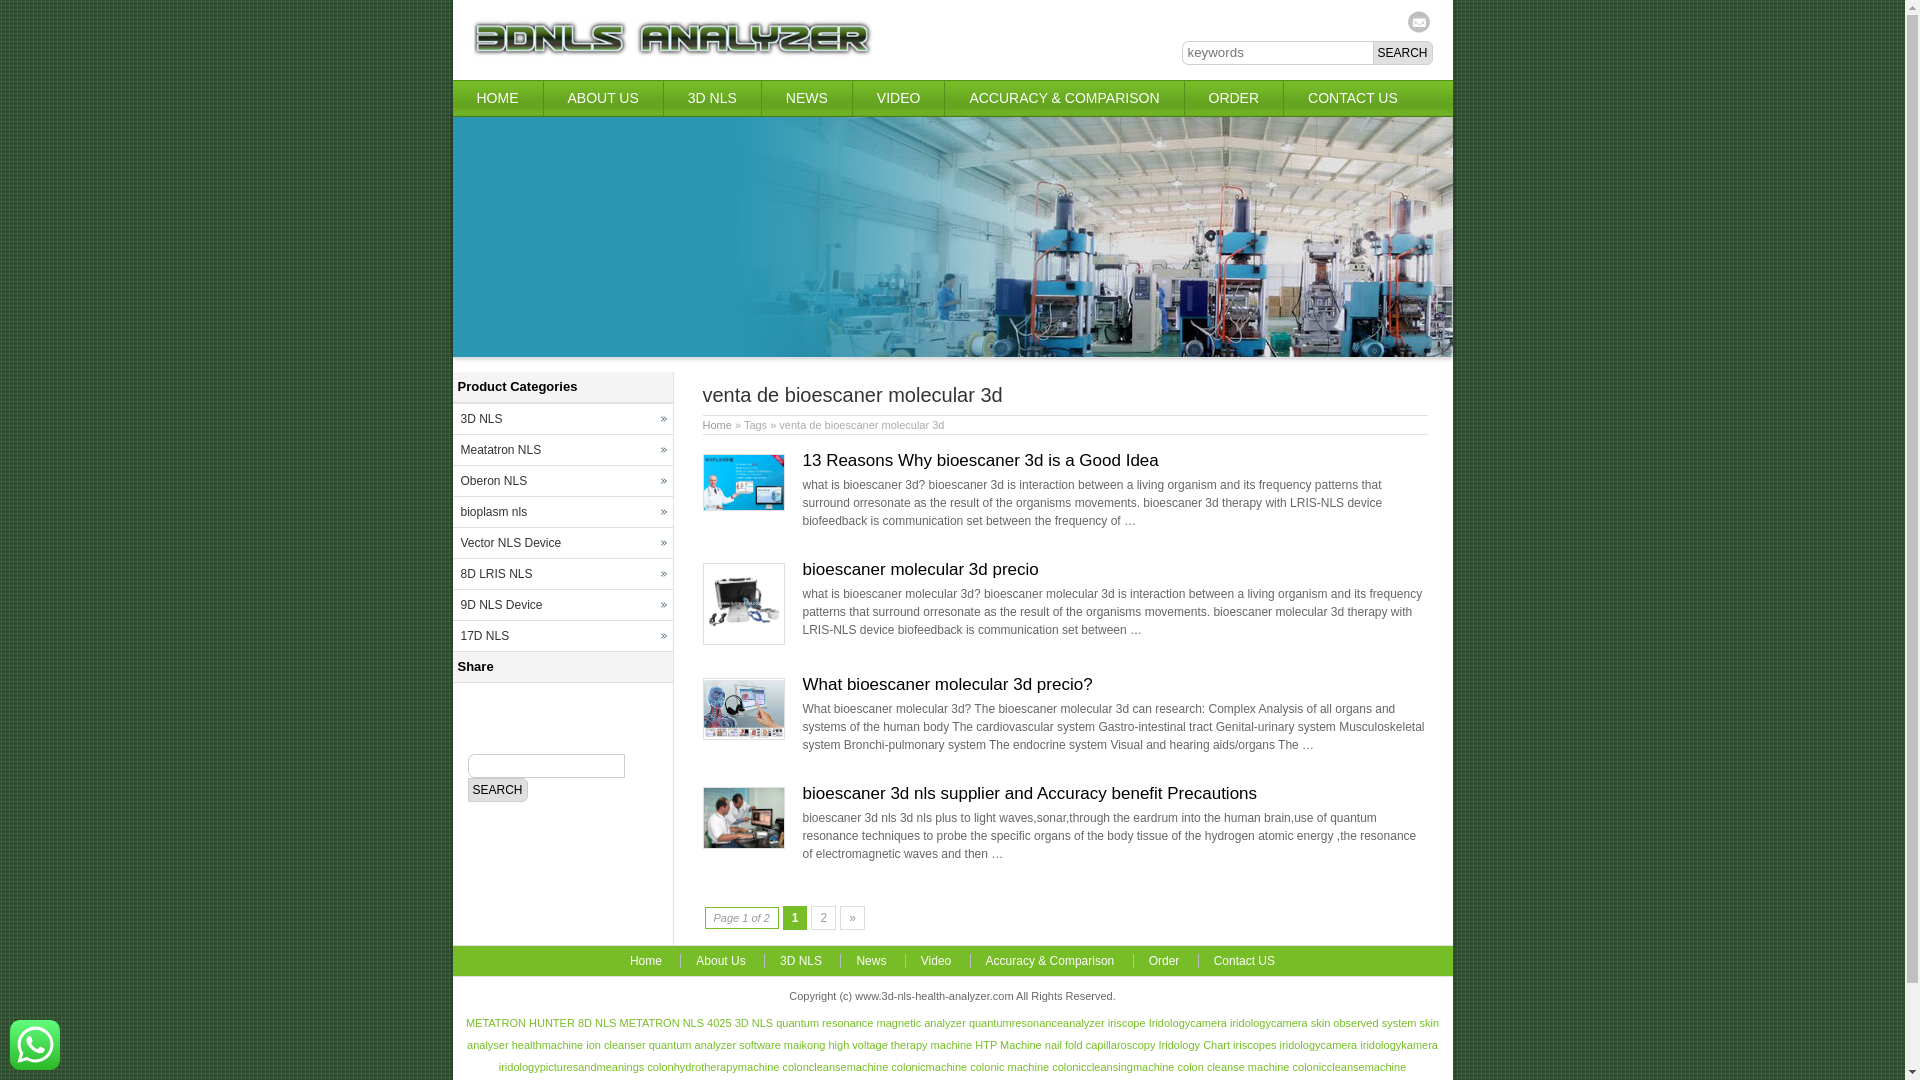 Image resolution: width=1920 pixels, height=1080 pixels. What do you see at coordinates (562, 512) in the screenshot?
I see `bioplasm nls` at bounding box center [562, 512].